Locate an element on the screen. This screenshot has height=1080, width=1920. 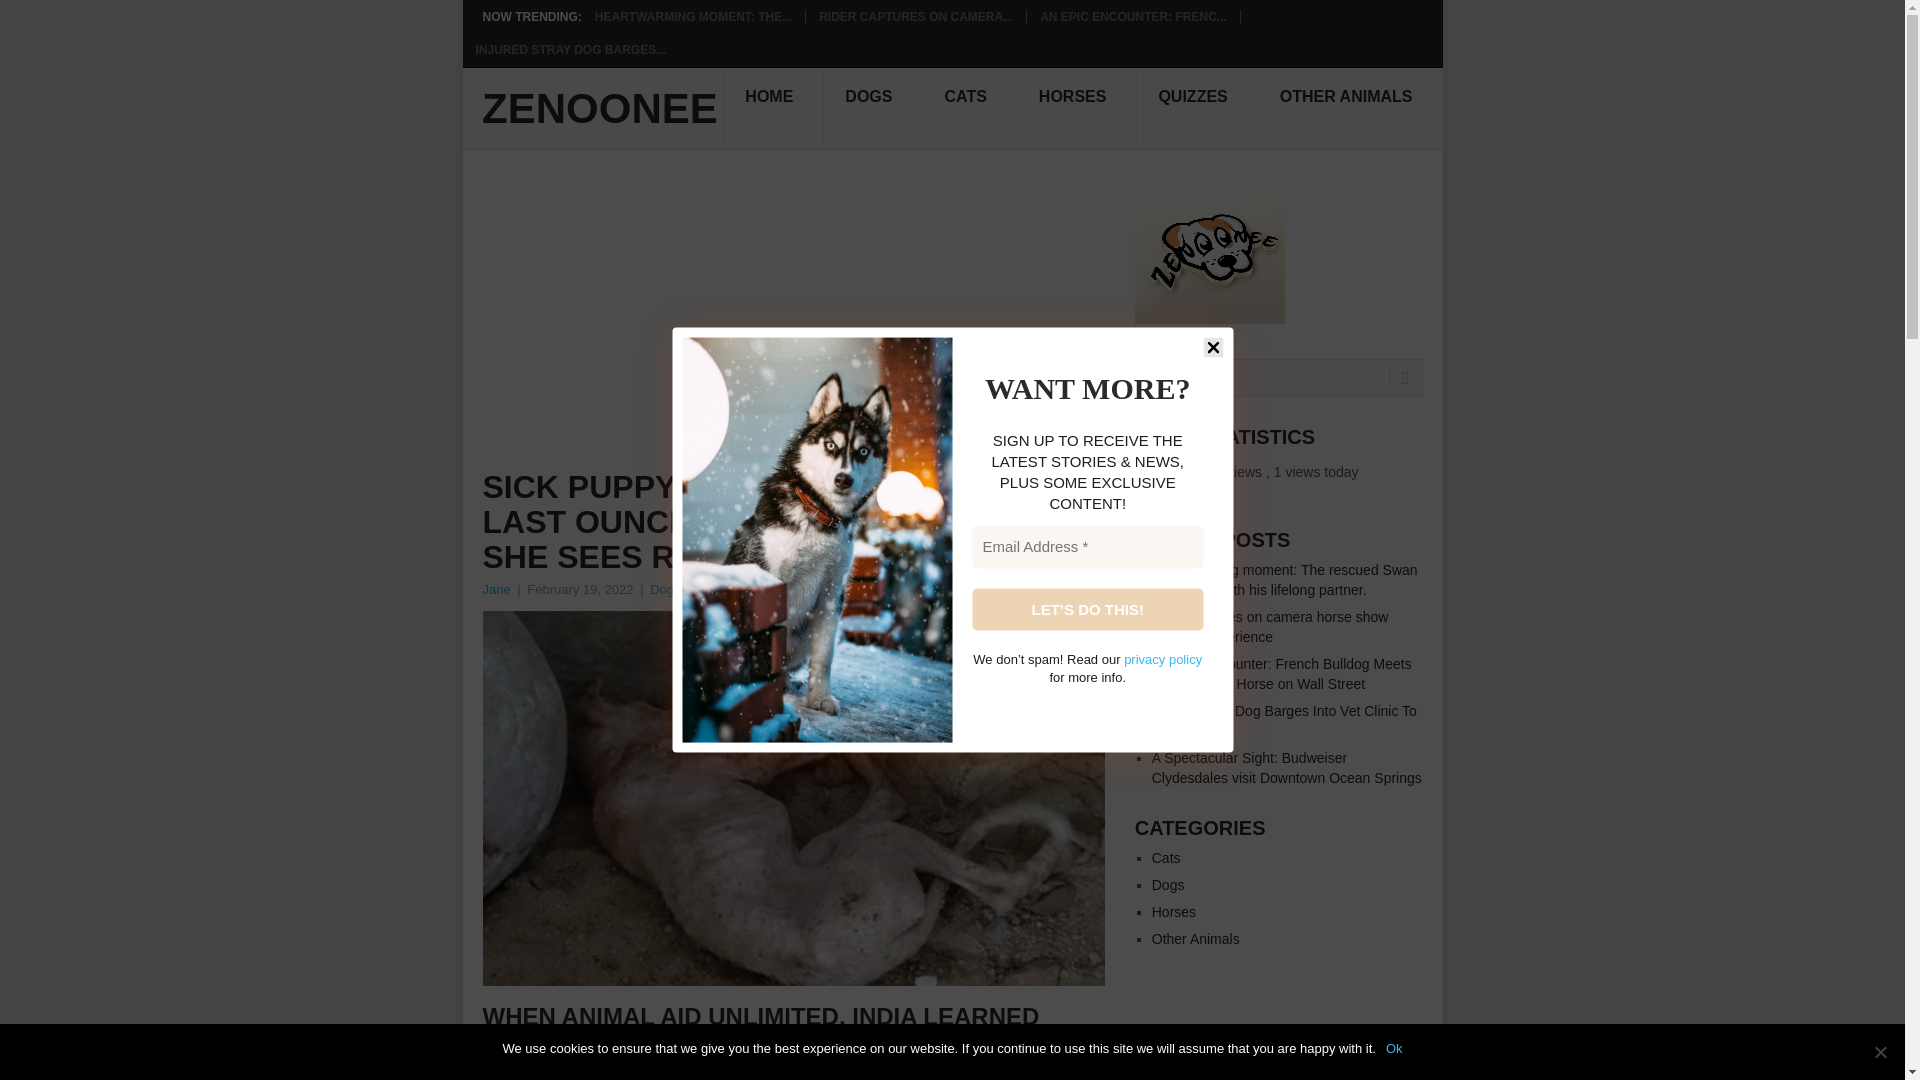
INJURED STRAY DOG BARGES... is located at coordinates (571, 50).